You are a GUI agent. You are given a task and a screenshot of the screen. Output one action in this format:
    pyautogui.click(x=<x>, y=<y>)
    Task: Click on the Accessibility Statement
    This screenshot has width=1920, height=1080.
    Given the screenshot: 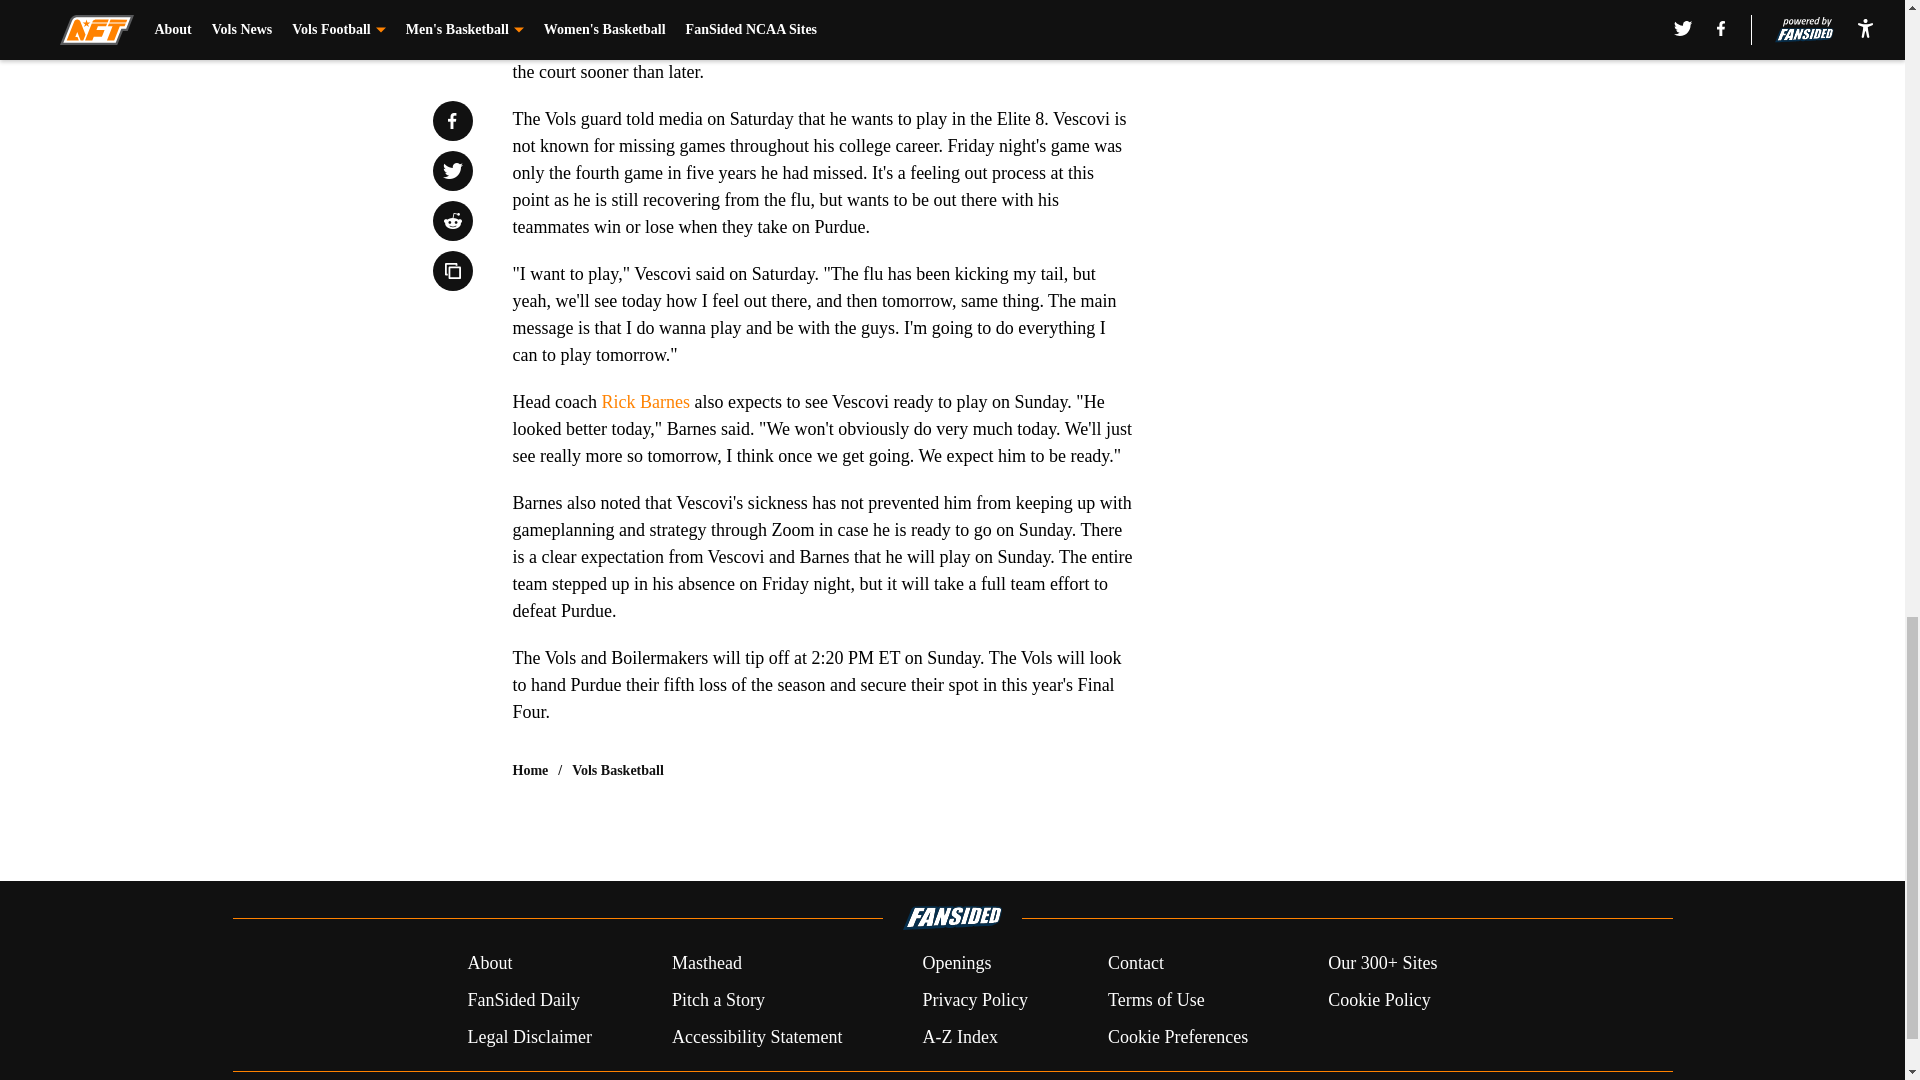 What is the action you would take?
    pyautogui.click(x=757, y=1036)
    